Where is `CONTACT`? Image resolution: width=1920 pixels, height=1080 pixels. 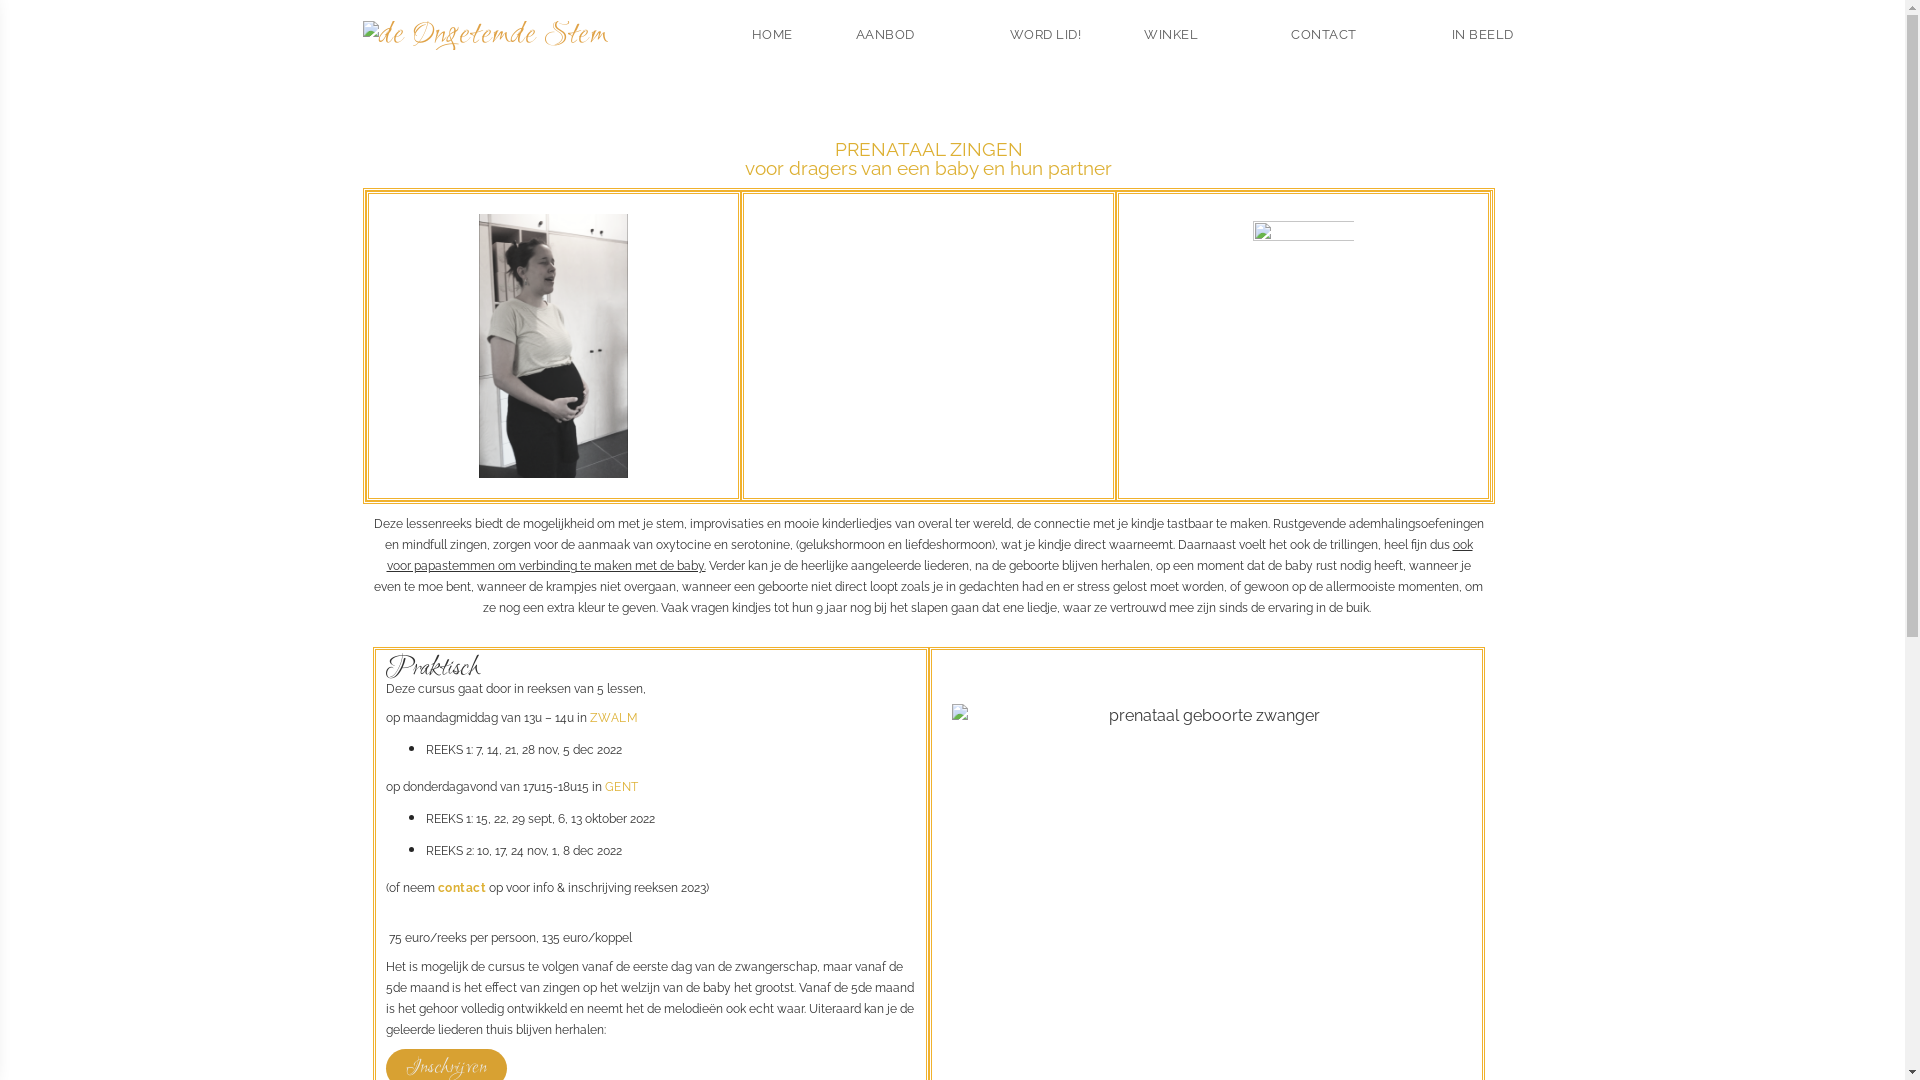
CONTACT is located at coordinates (1340, 35).